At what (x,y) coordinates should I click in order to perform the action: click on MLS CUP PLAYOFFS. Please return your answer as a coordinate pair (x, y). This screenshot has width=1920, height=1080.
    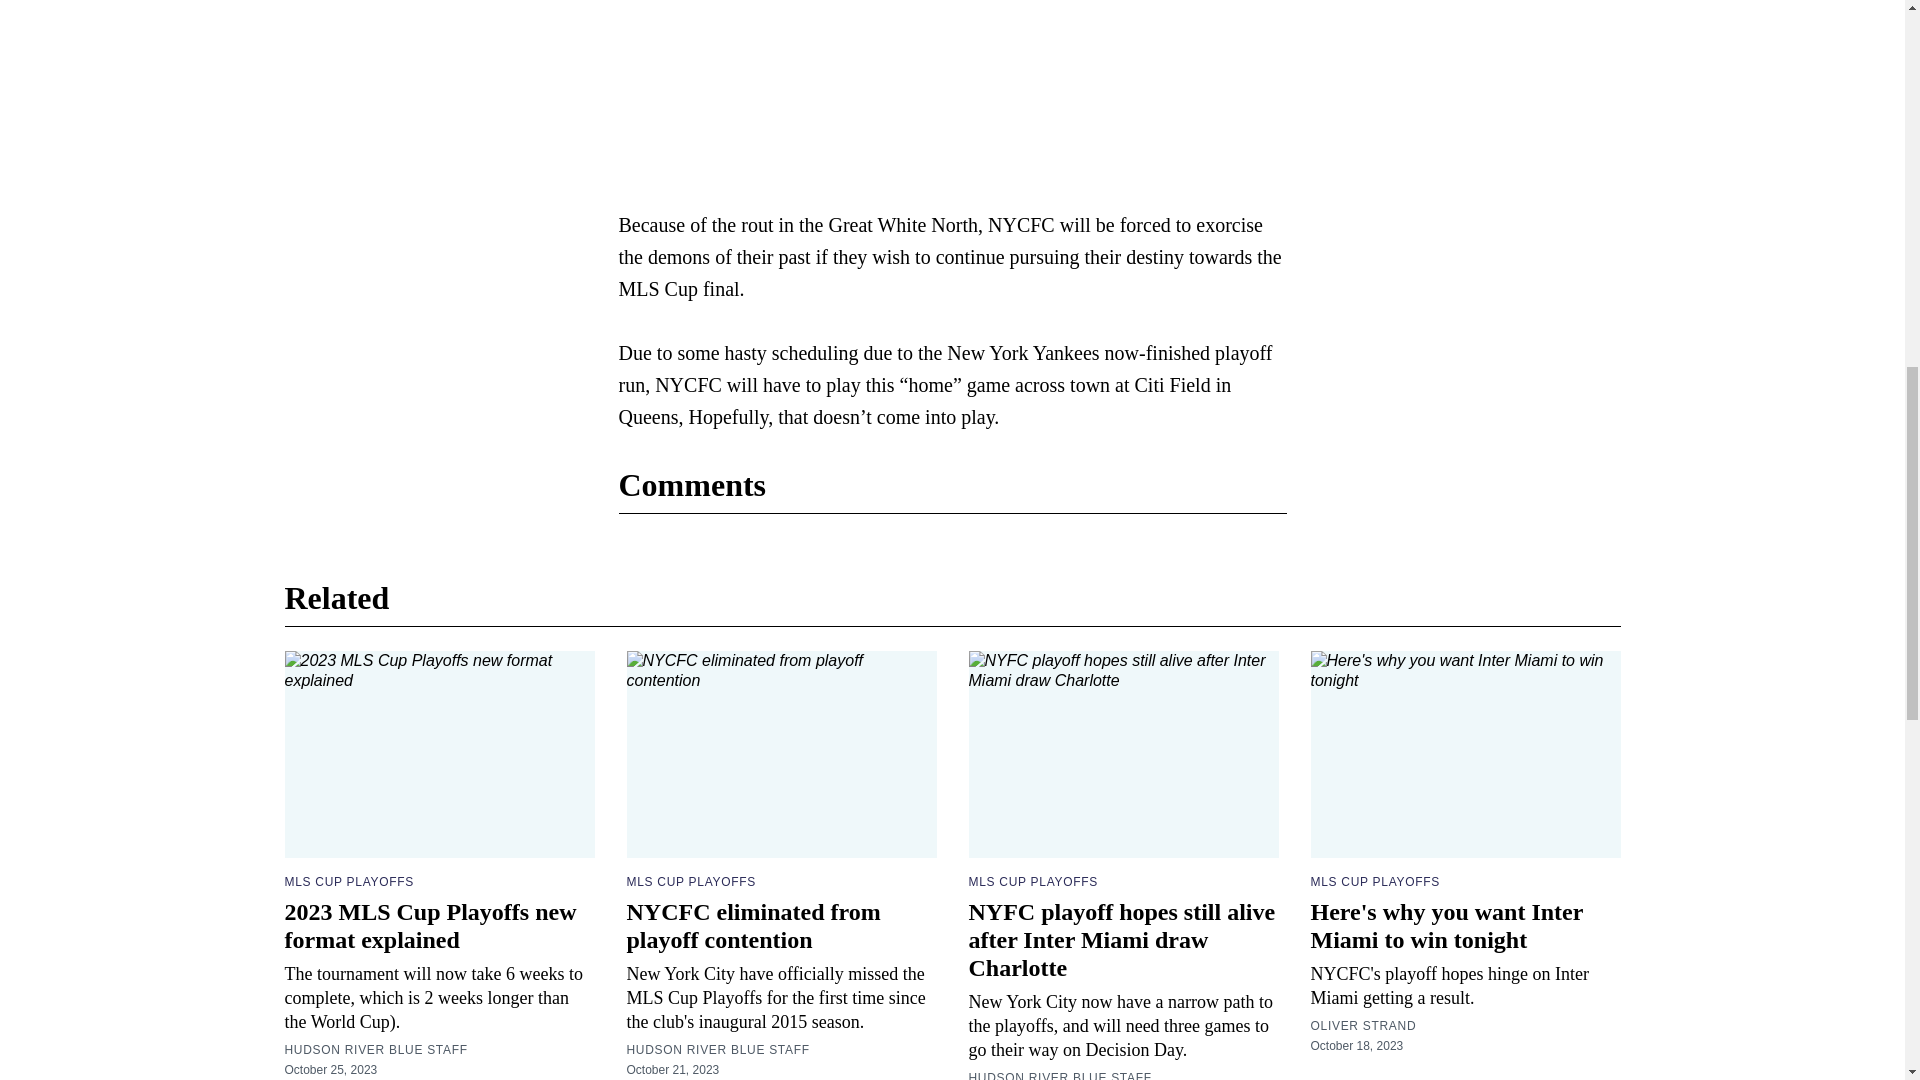
    Looking at the image, I should click on (1032, 881).